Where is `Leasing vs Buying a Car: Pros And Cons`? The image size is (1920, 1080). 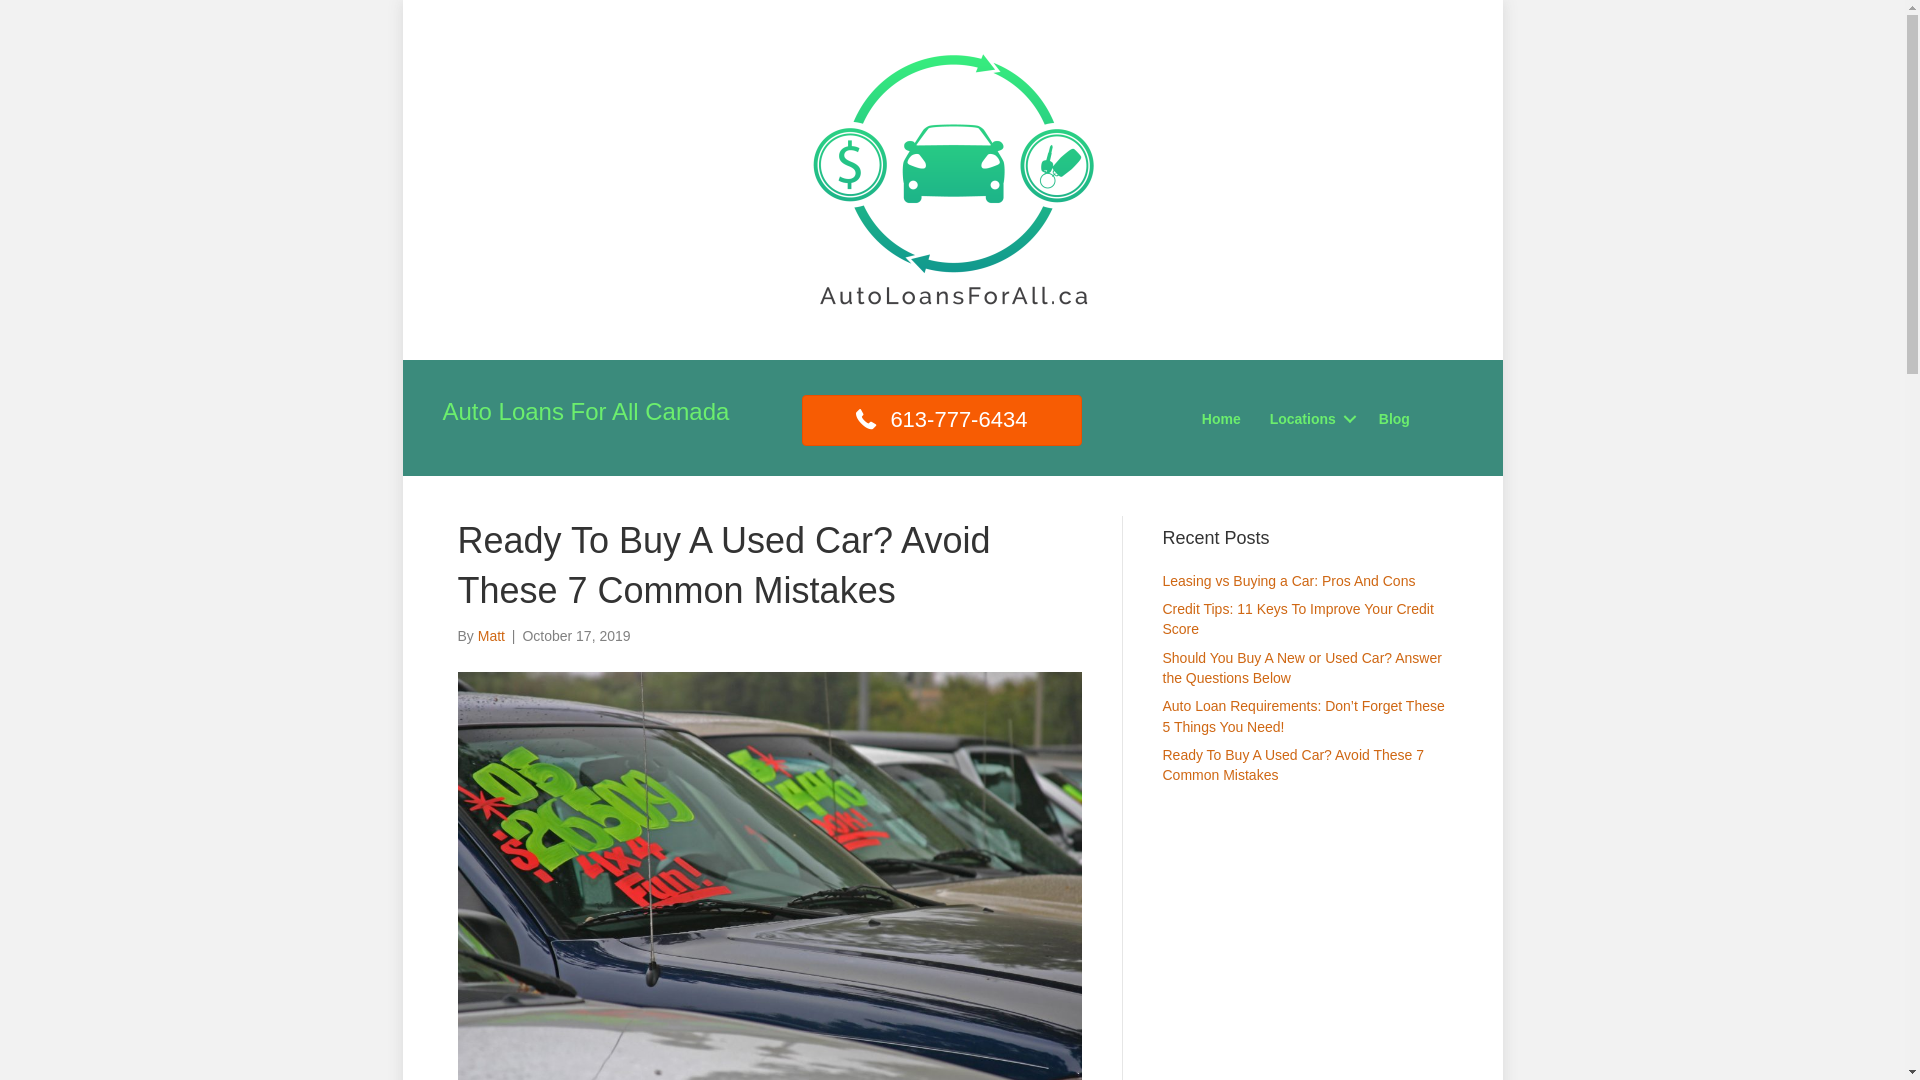 Leasing vs Buying a Car: Pros And Cons is located at coordinates (1288, 581).